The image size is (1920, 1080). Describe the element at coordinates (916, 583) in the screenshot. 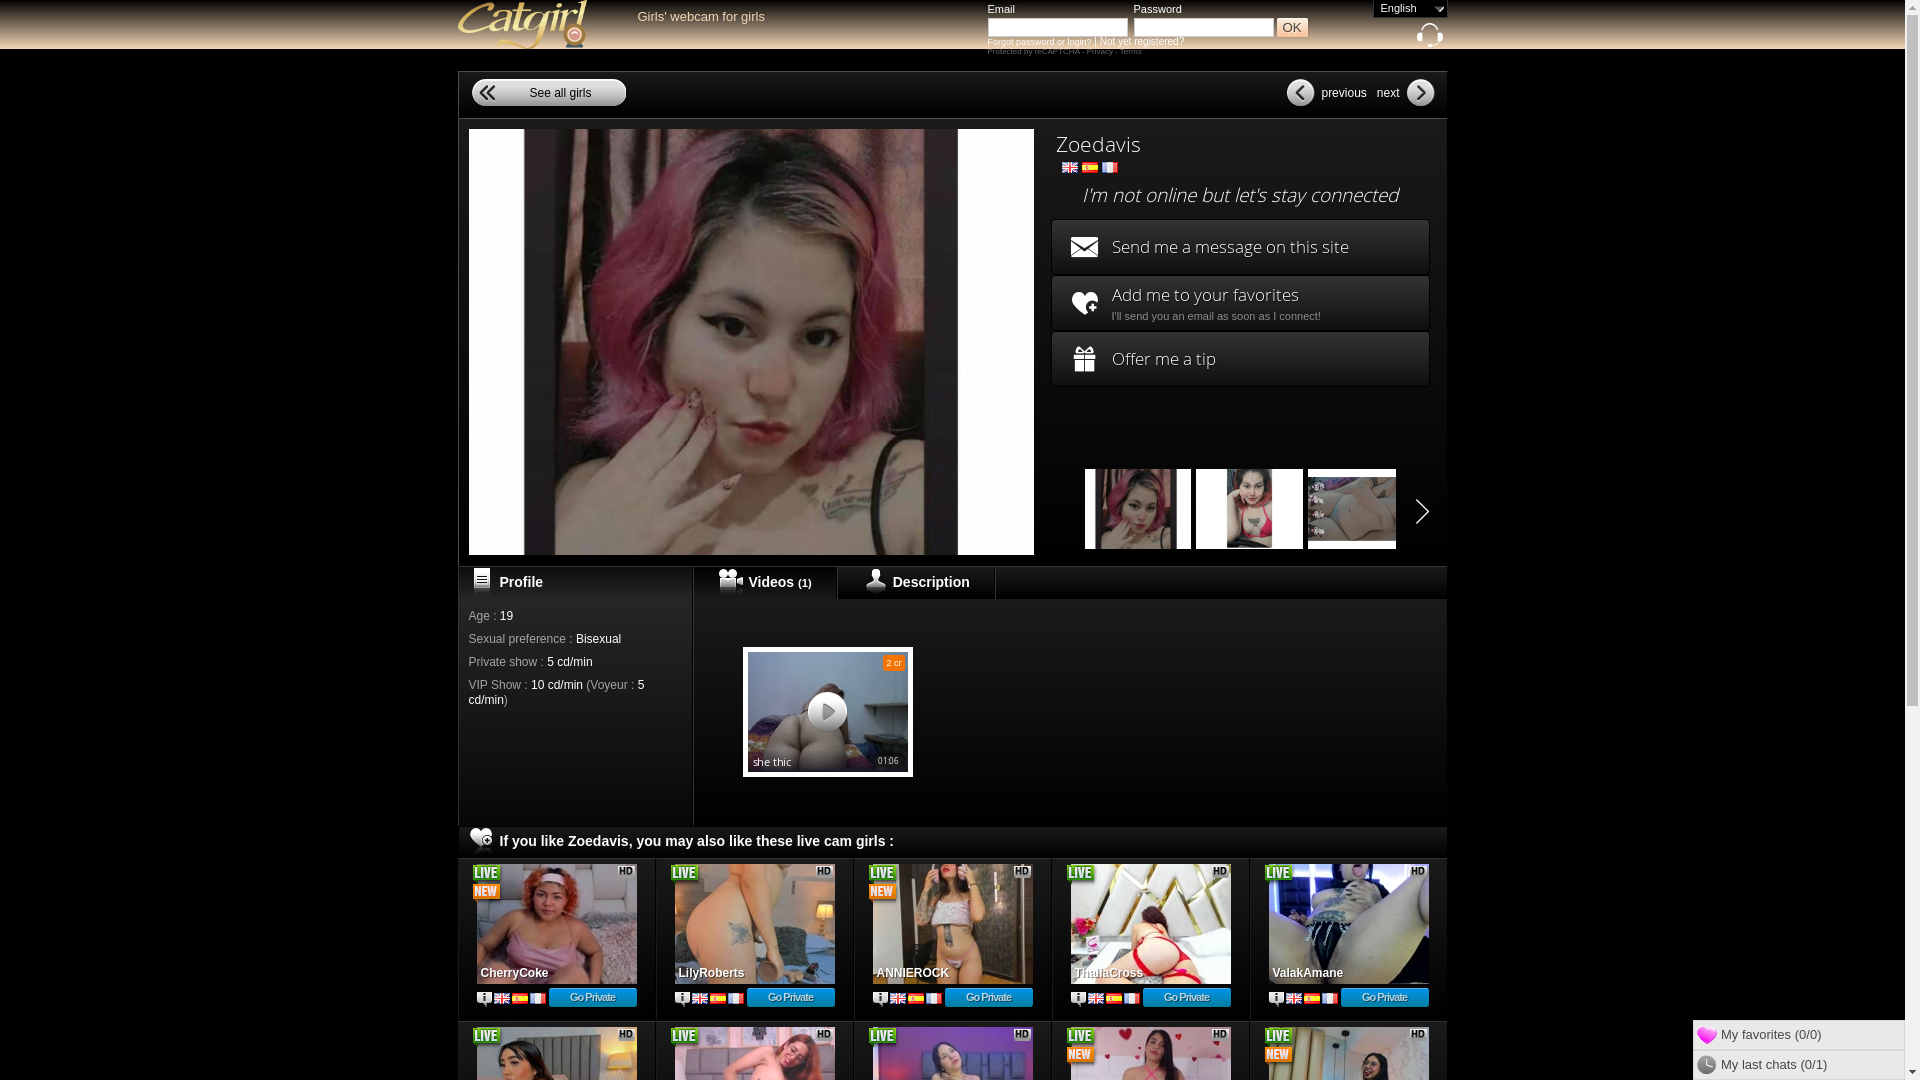

I see `Description` at that location.